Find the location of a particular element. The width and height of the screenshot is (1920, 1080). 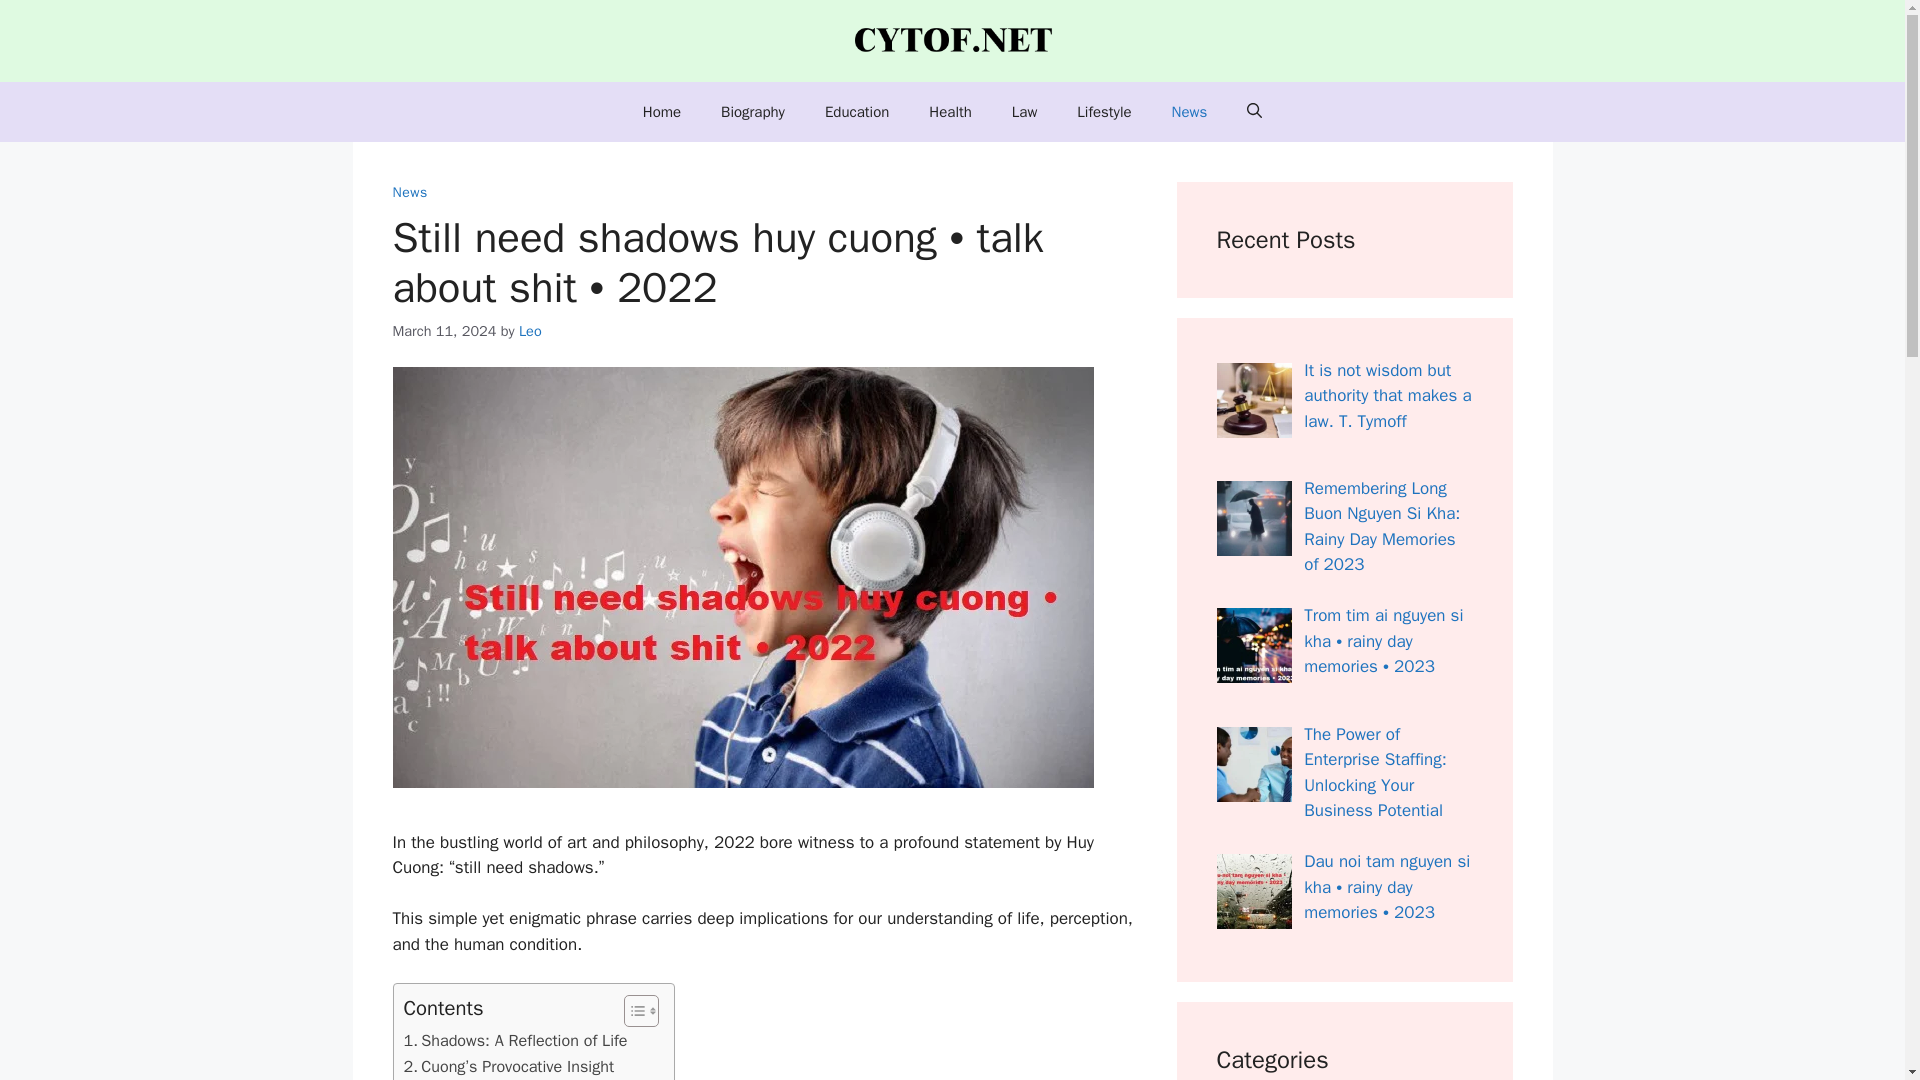

Lifestyle is located at coordinates (1104, 112).